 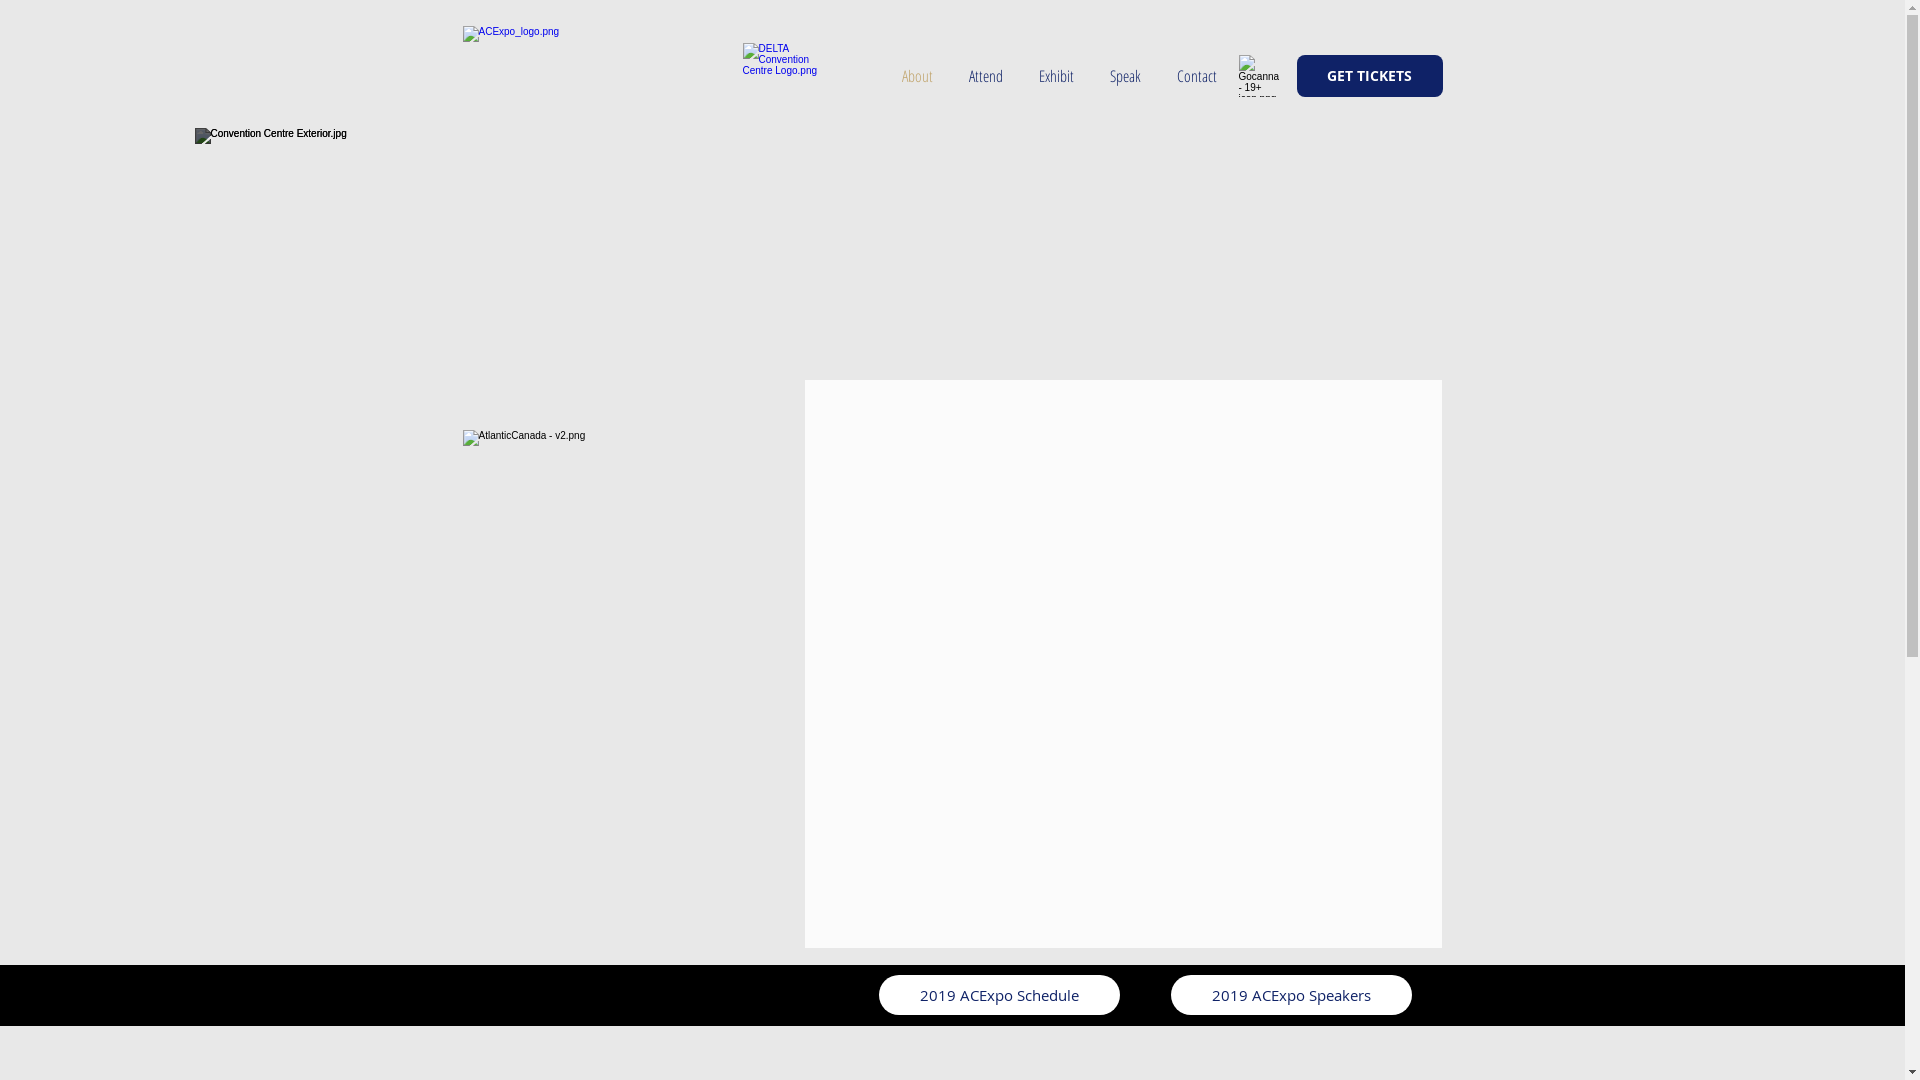 What do you see at coordinates (1056, 76) in the screenshot?
I see `Exhibit` at bounding box center [1056, 76].